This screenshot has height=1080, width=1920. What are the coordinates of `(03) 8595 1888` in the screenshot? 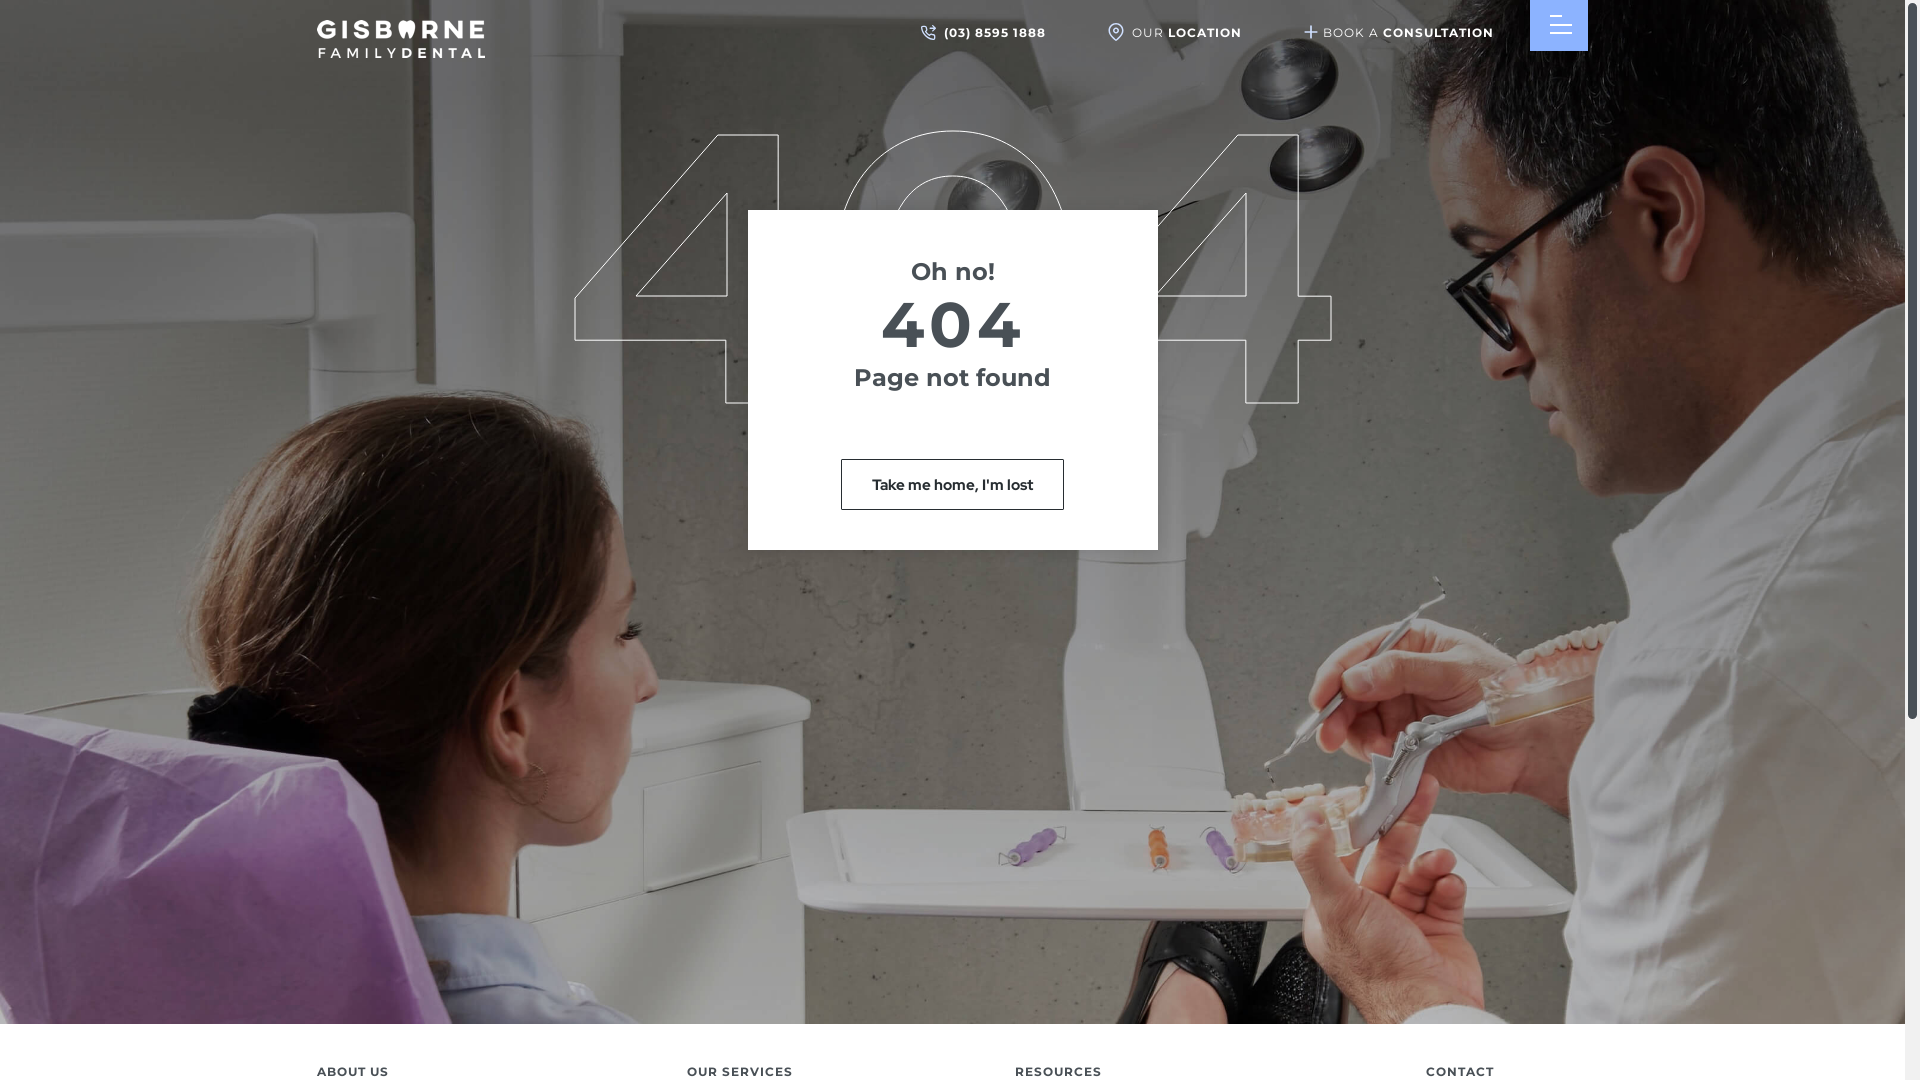 It's located at (984, 22).